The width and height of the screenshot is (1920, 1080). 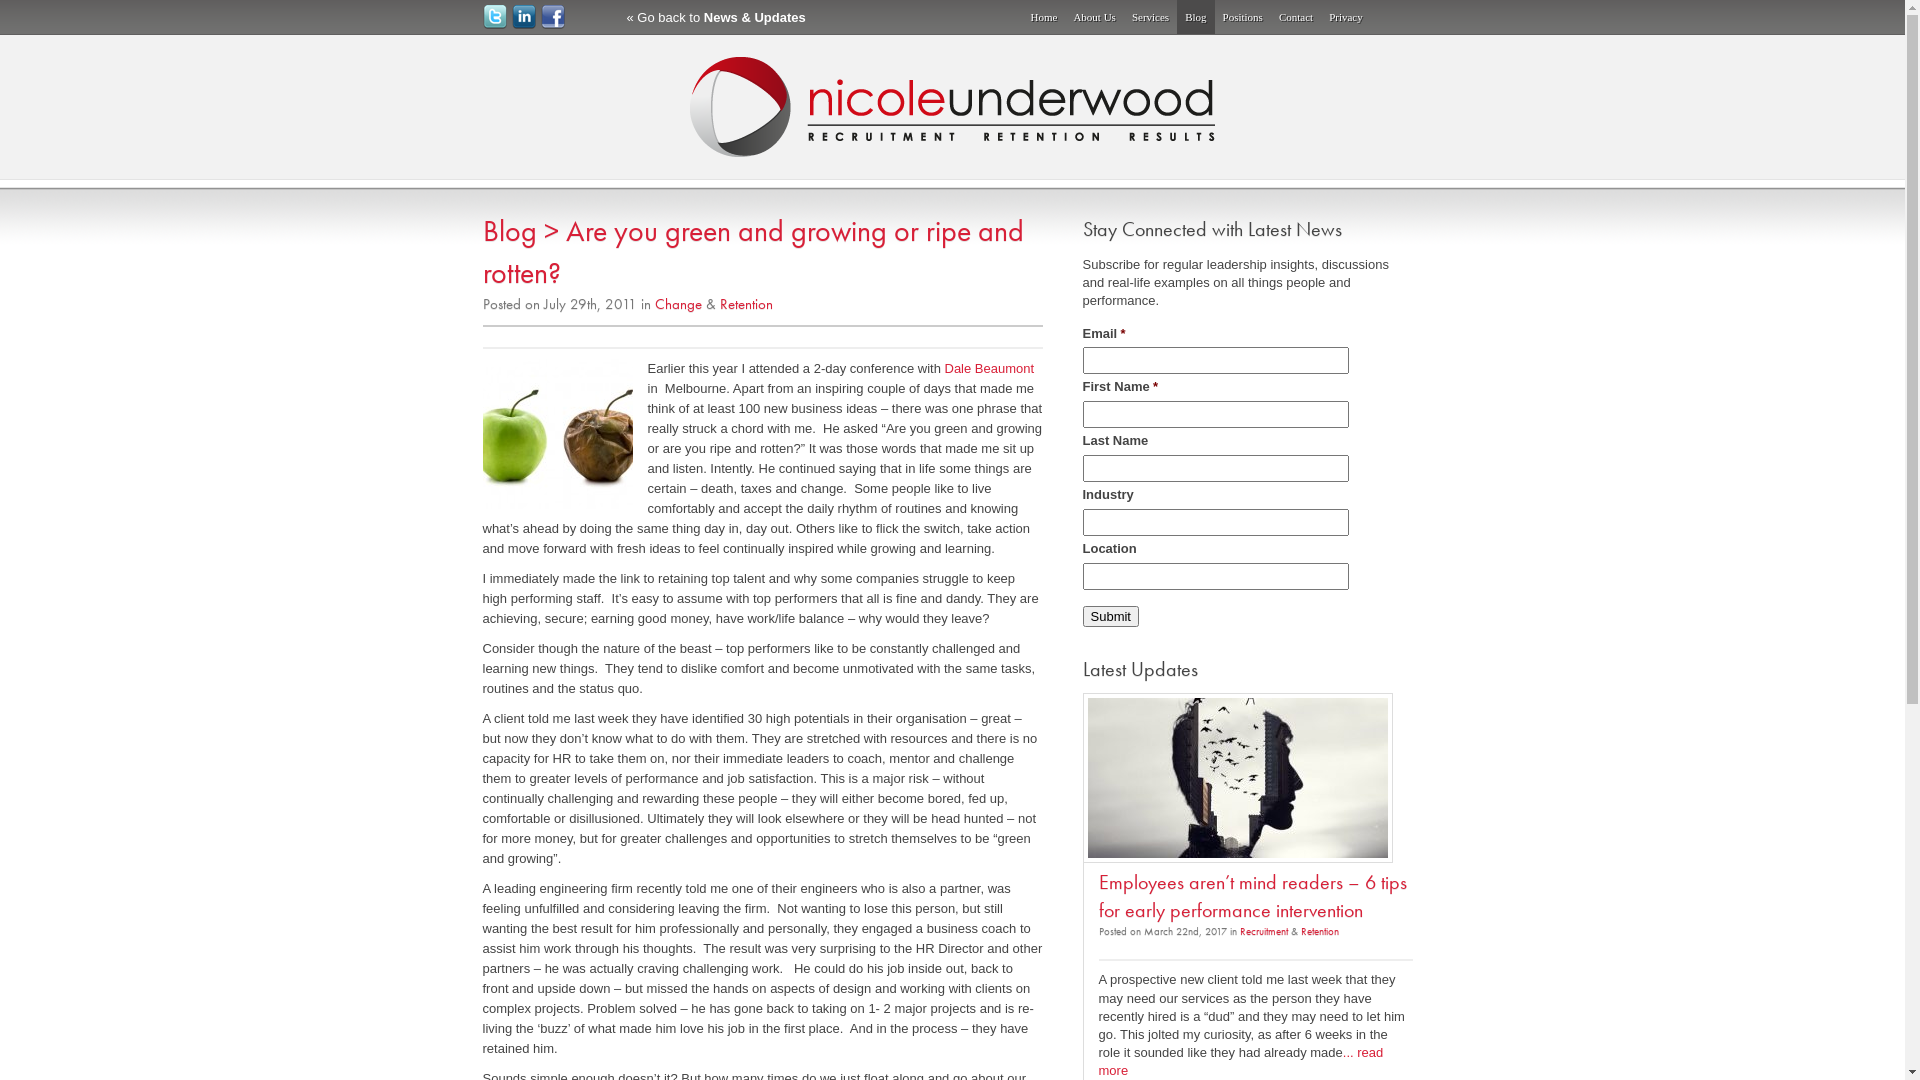 What do you see at coordinates (557, 434) in the screenshot?
I see `Green and ripe or rotten` at bounding box center [557, 434].